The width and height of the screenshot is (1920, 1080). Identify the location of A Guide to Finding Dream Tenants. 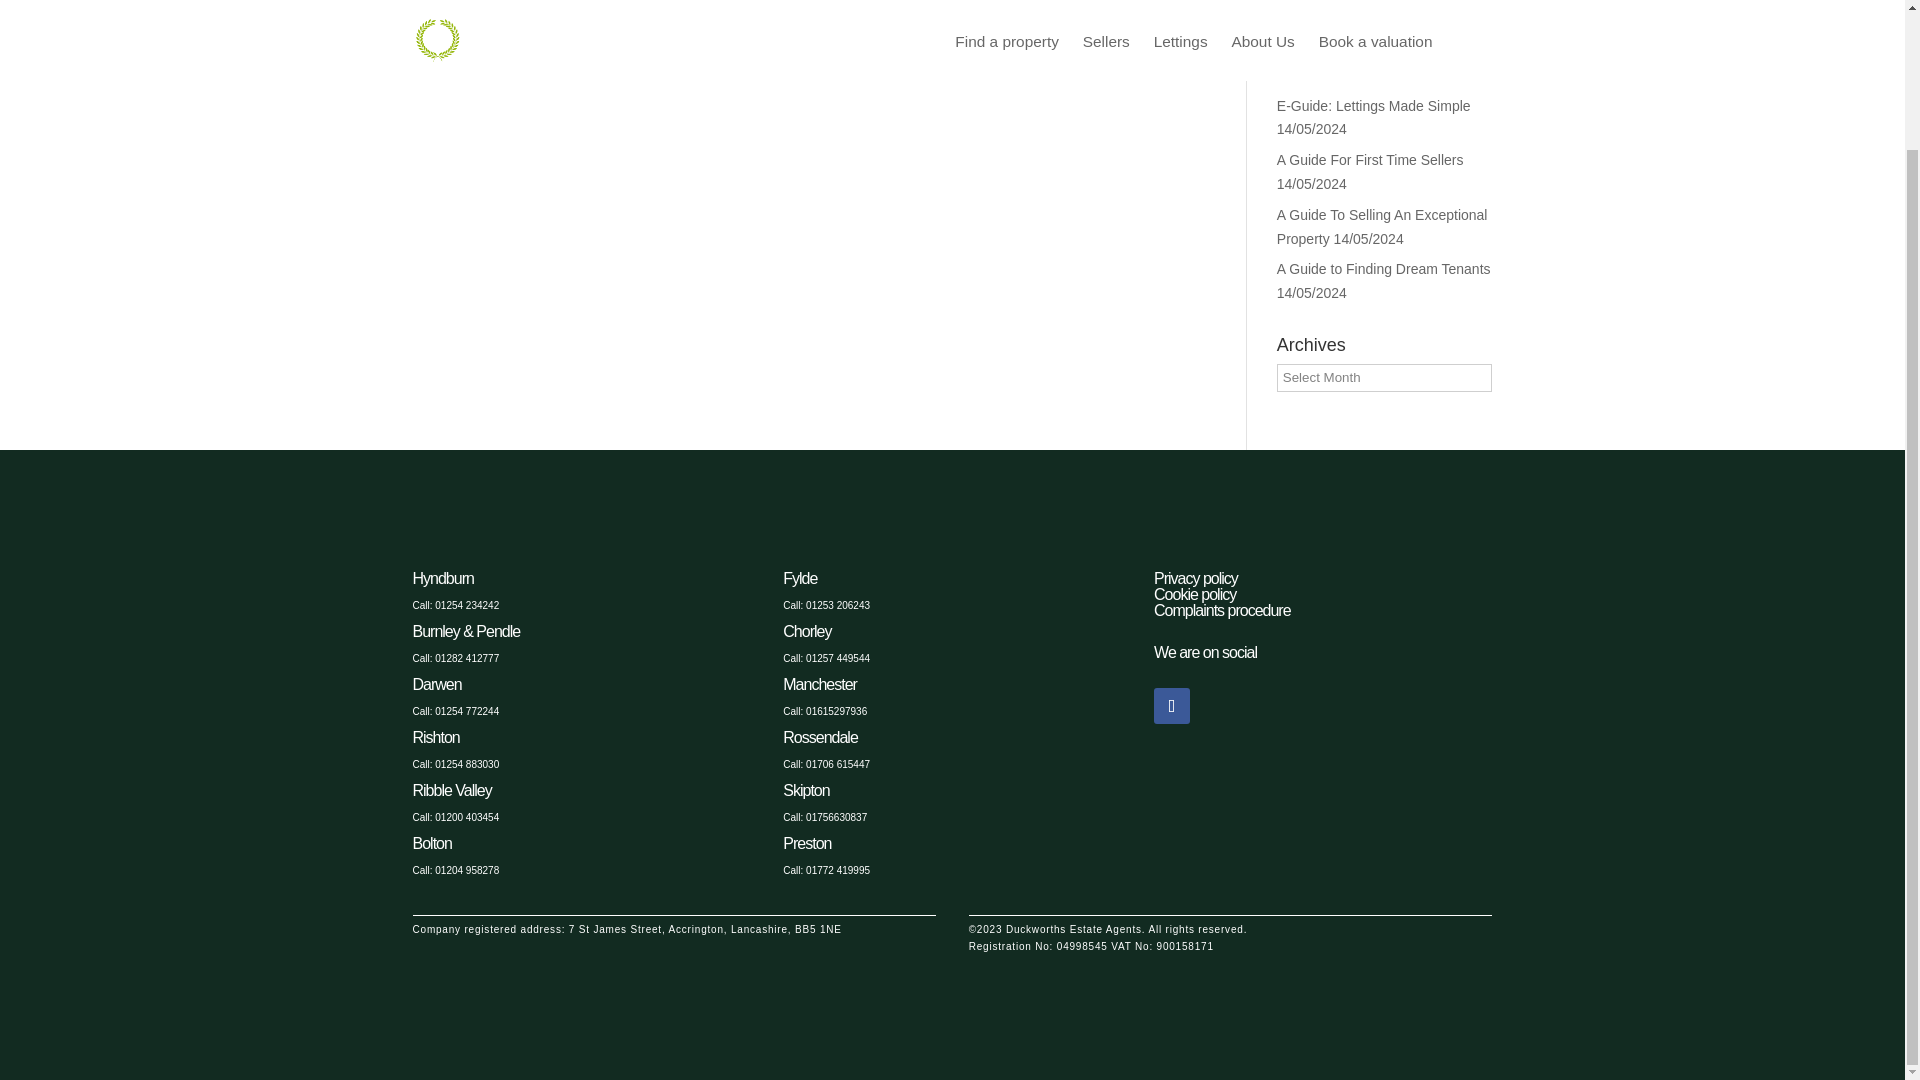
(1384, 268).